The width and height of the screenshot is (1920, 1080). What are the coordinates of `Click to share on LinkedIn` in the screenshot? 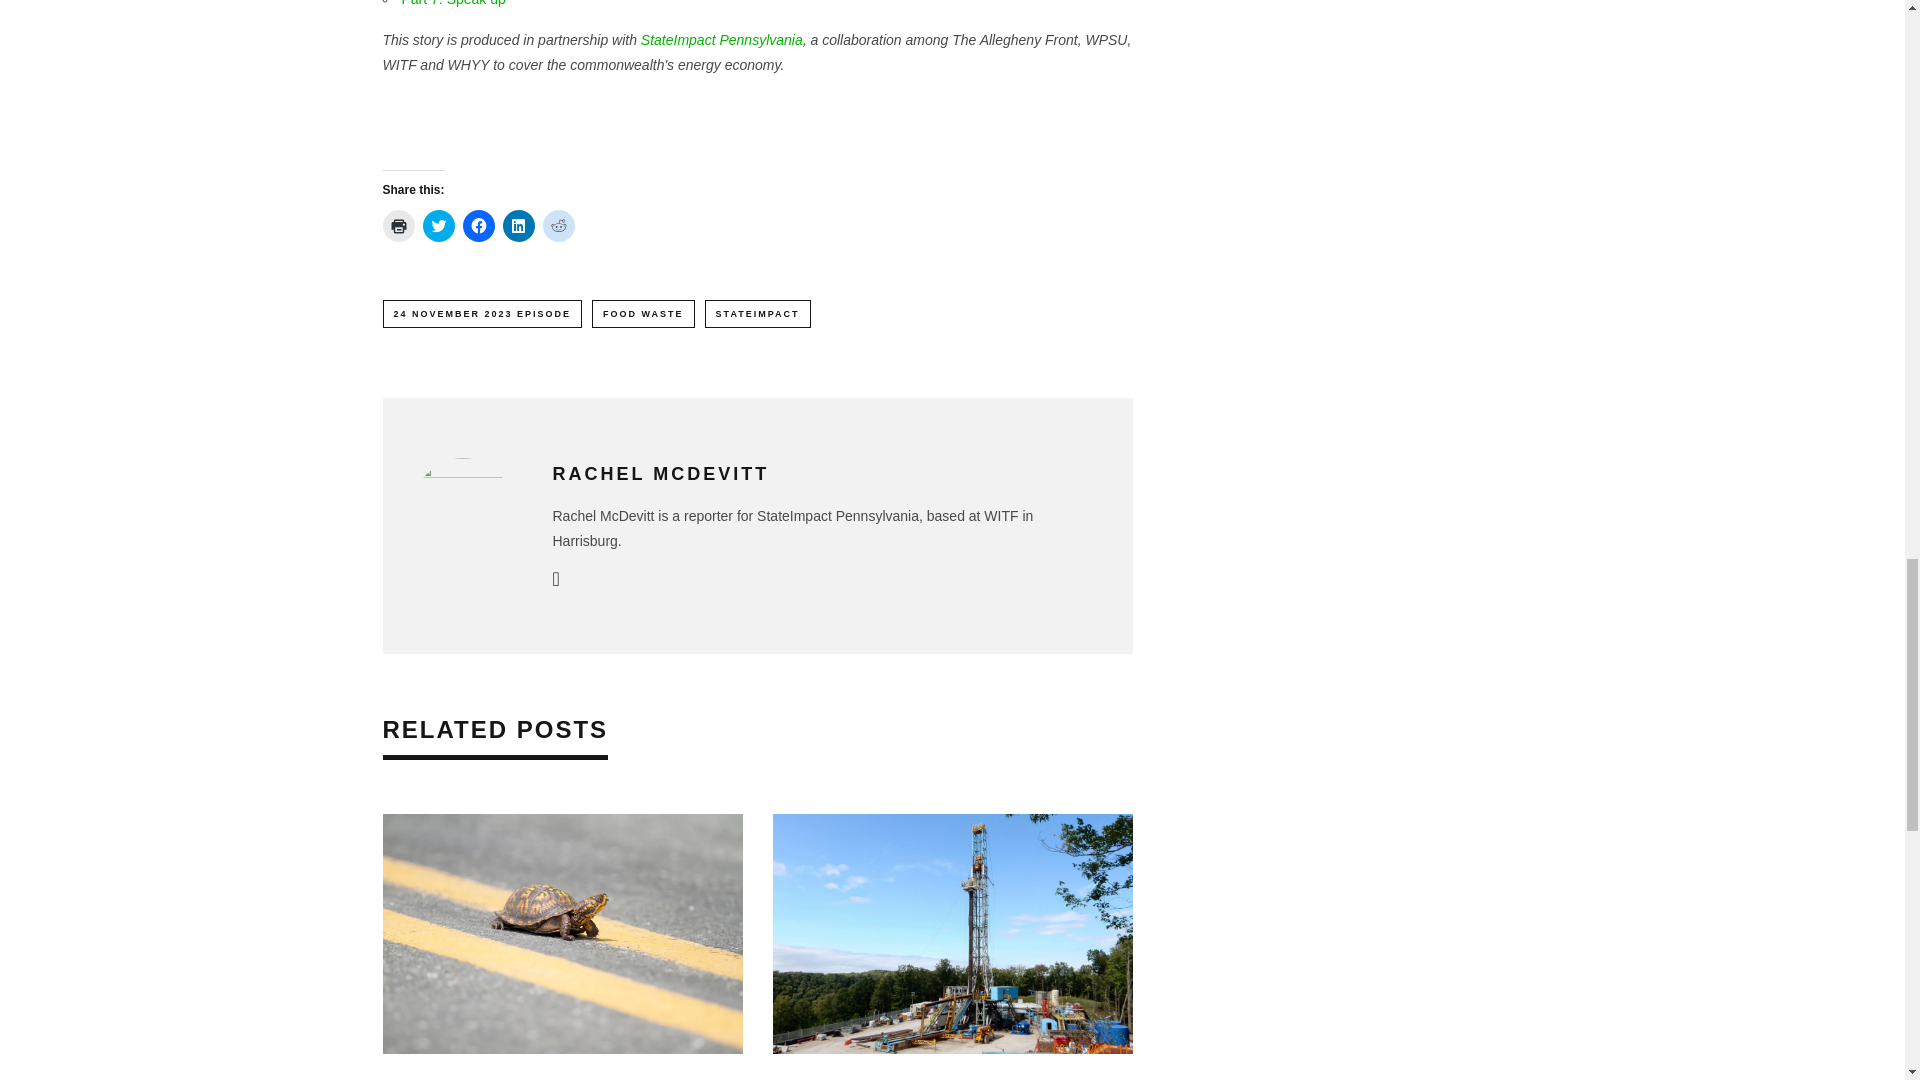 It's located at (517, 225).